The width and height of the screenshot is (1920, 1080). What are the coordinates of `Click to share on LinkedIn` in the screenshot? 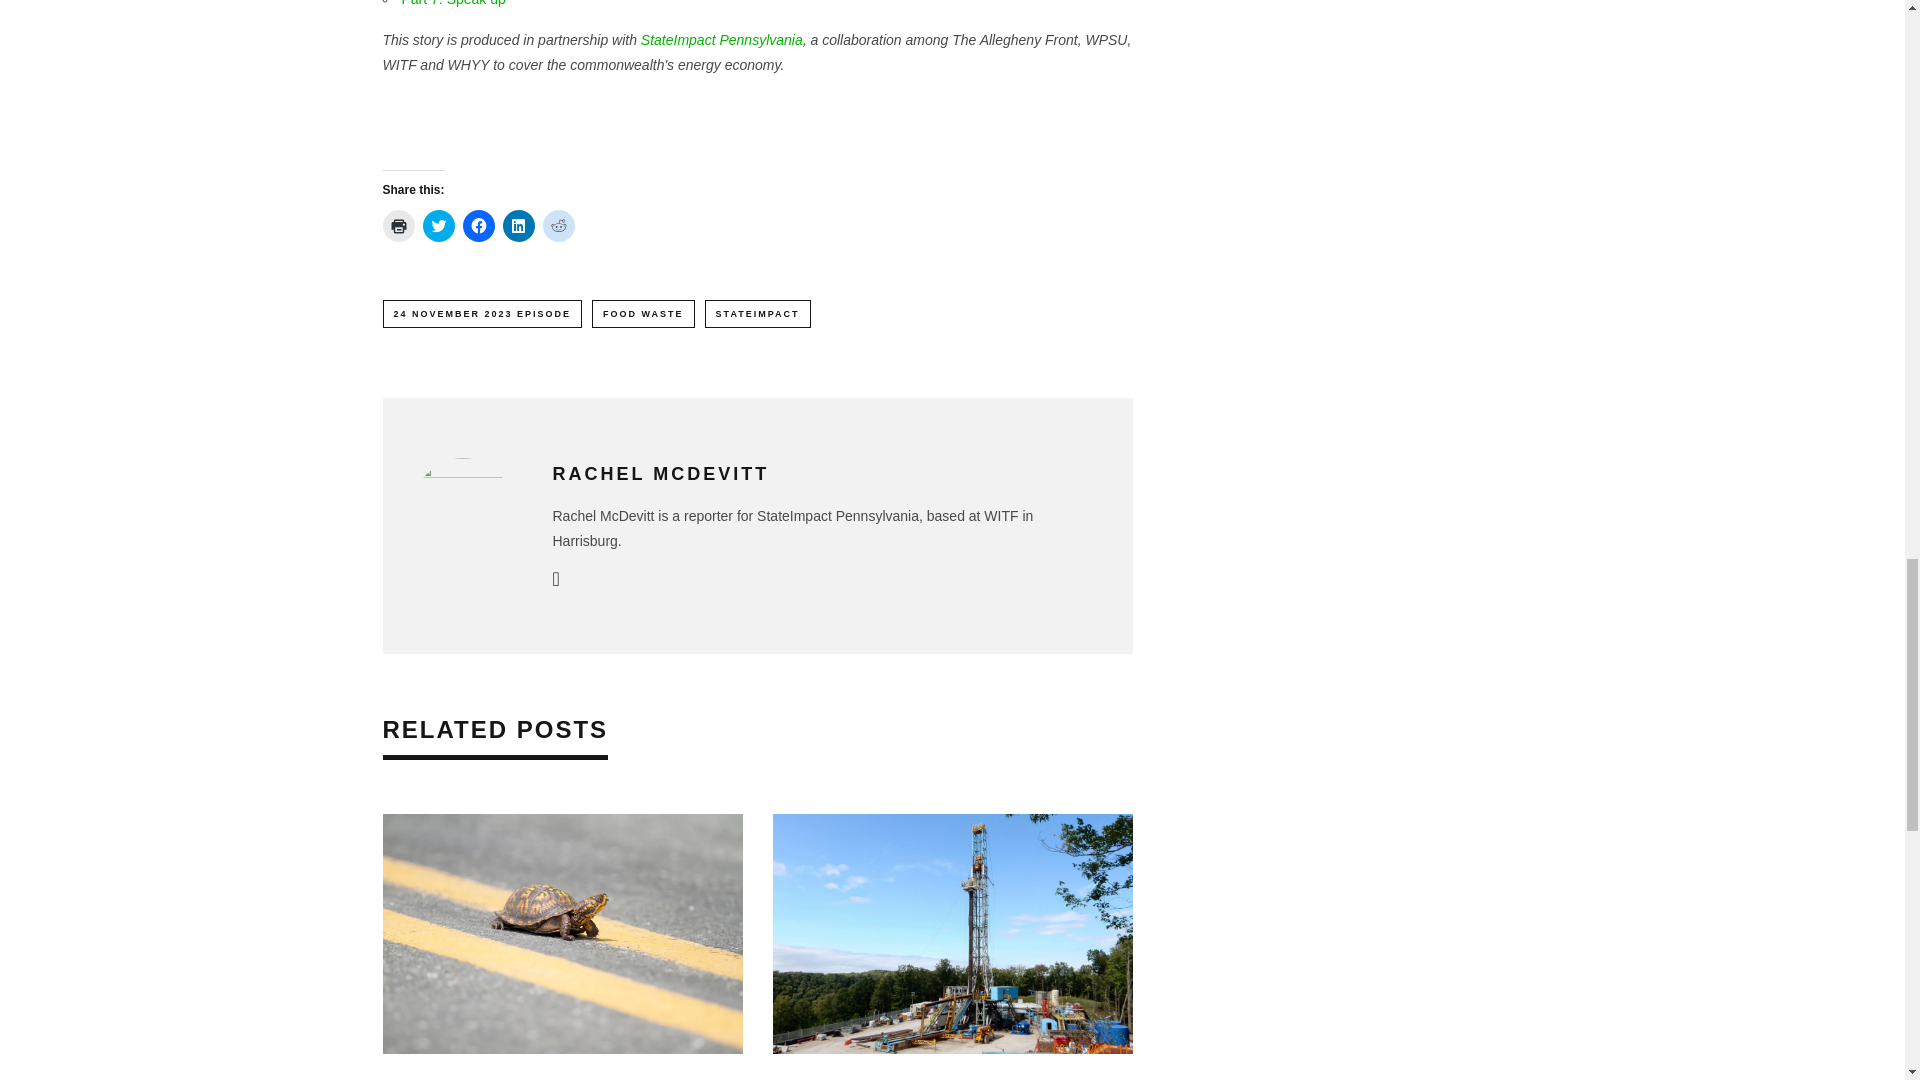 It's located at (517, 225).